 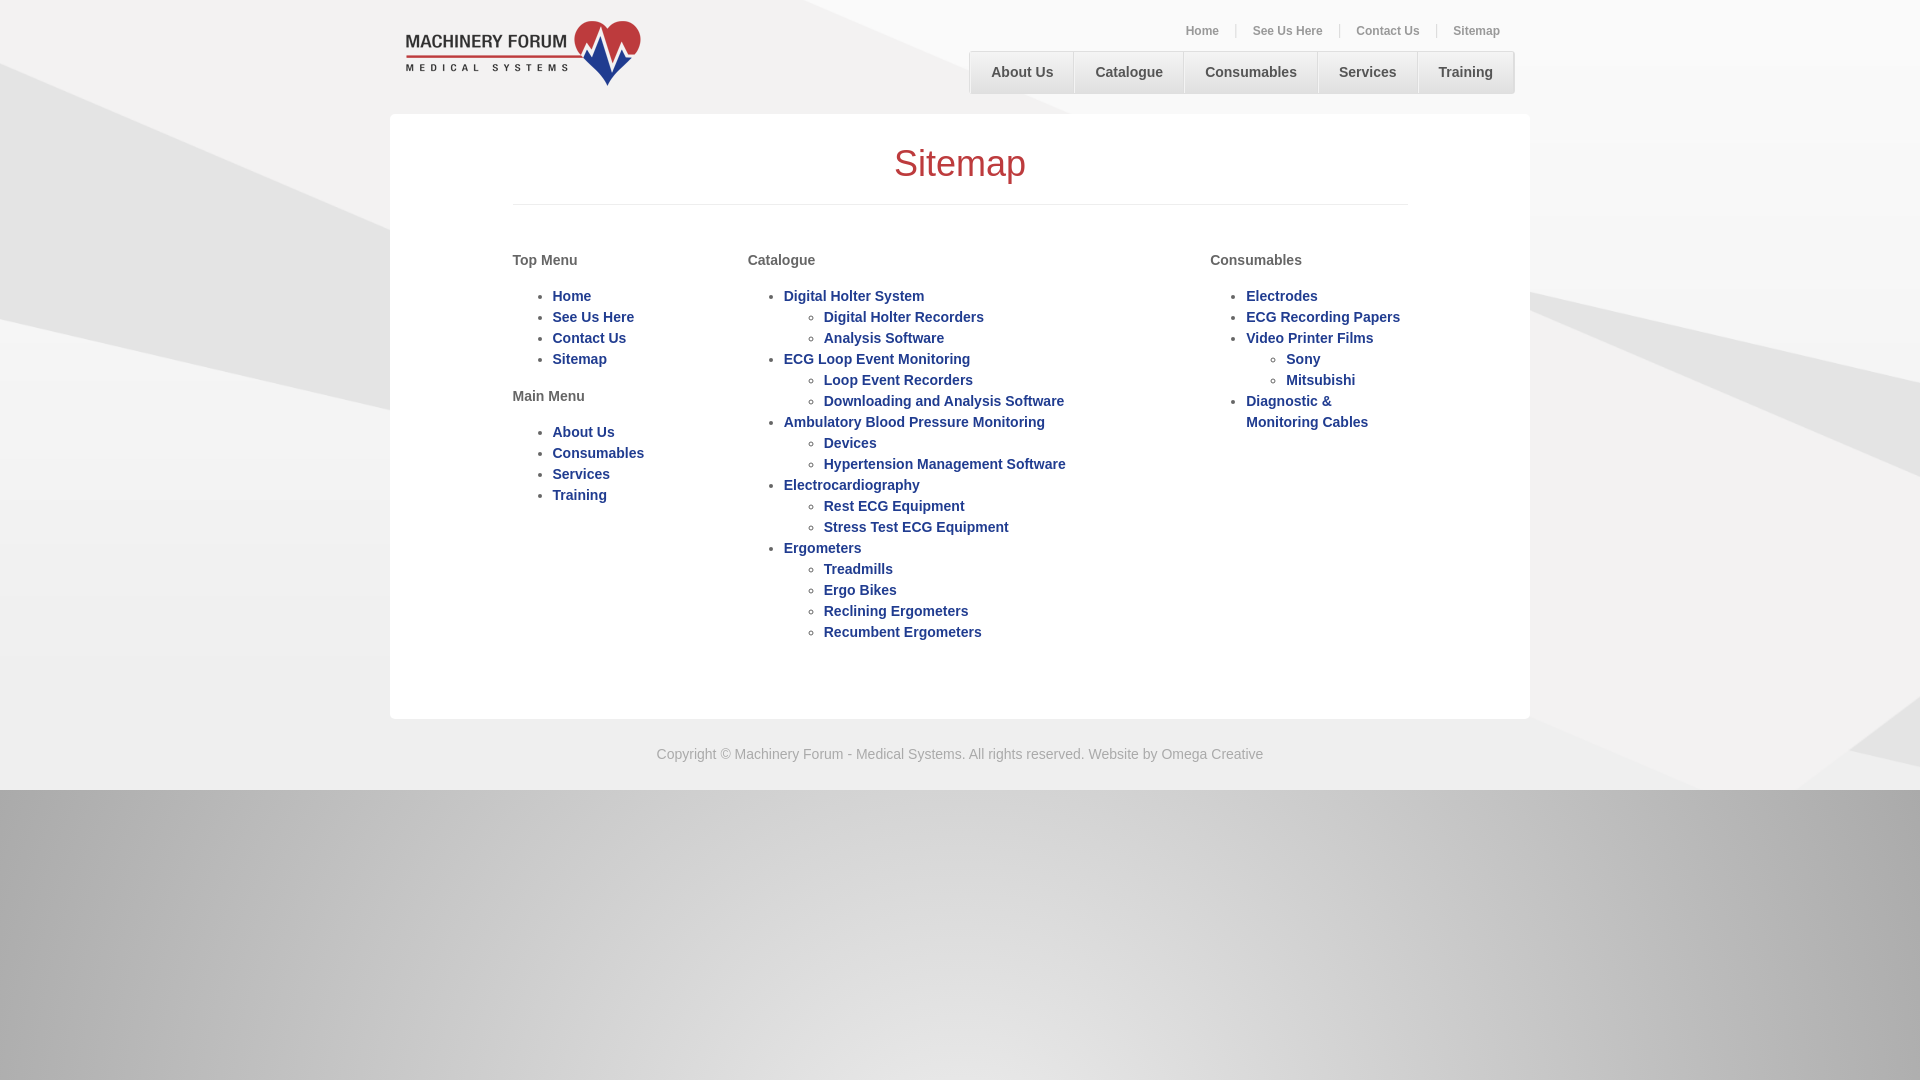 What do you see at coordinates (914, 422) in the screenshot?
I see `Ambulatory Blood Pressure Monitoring` at bounding box center [914, 422].